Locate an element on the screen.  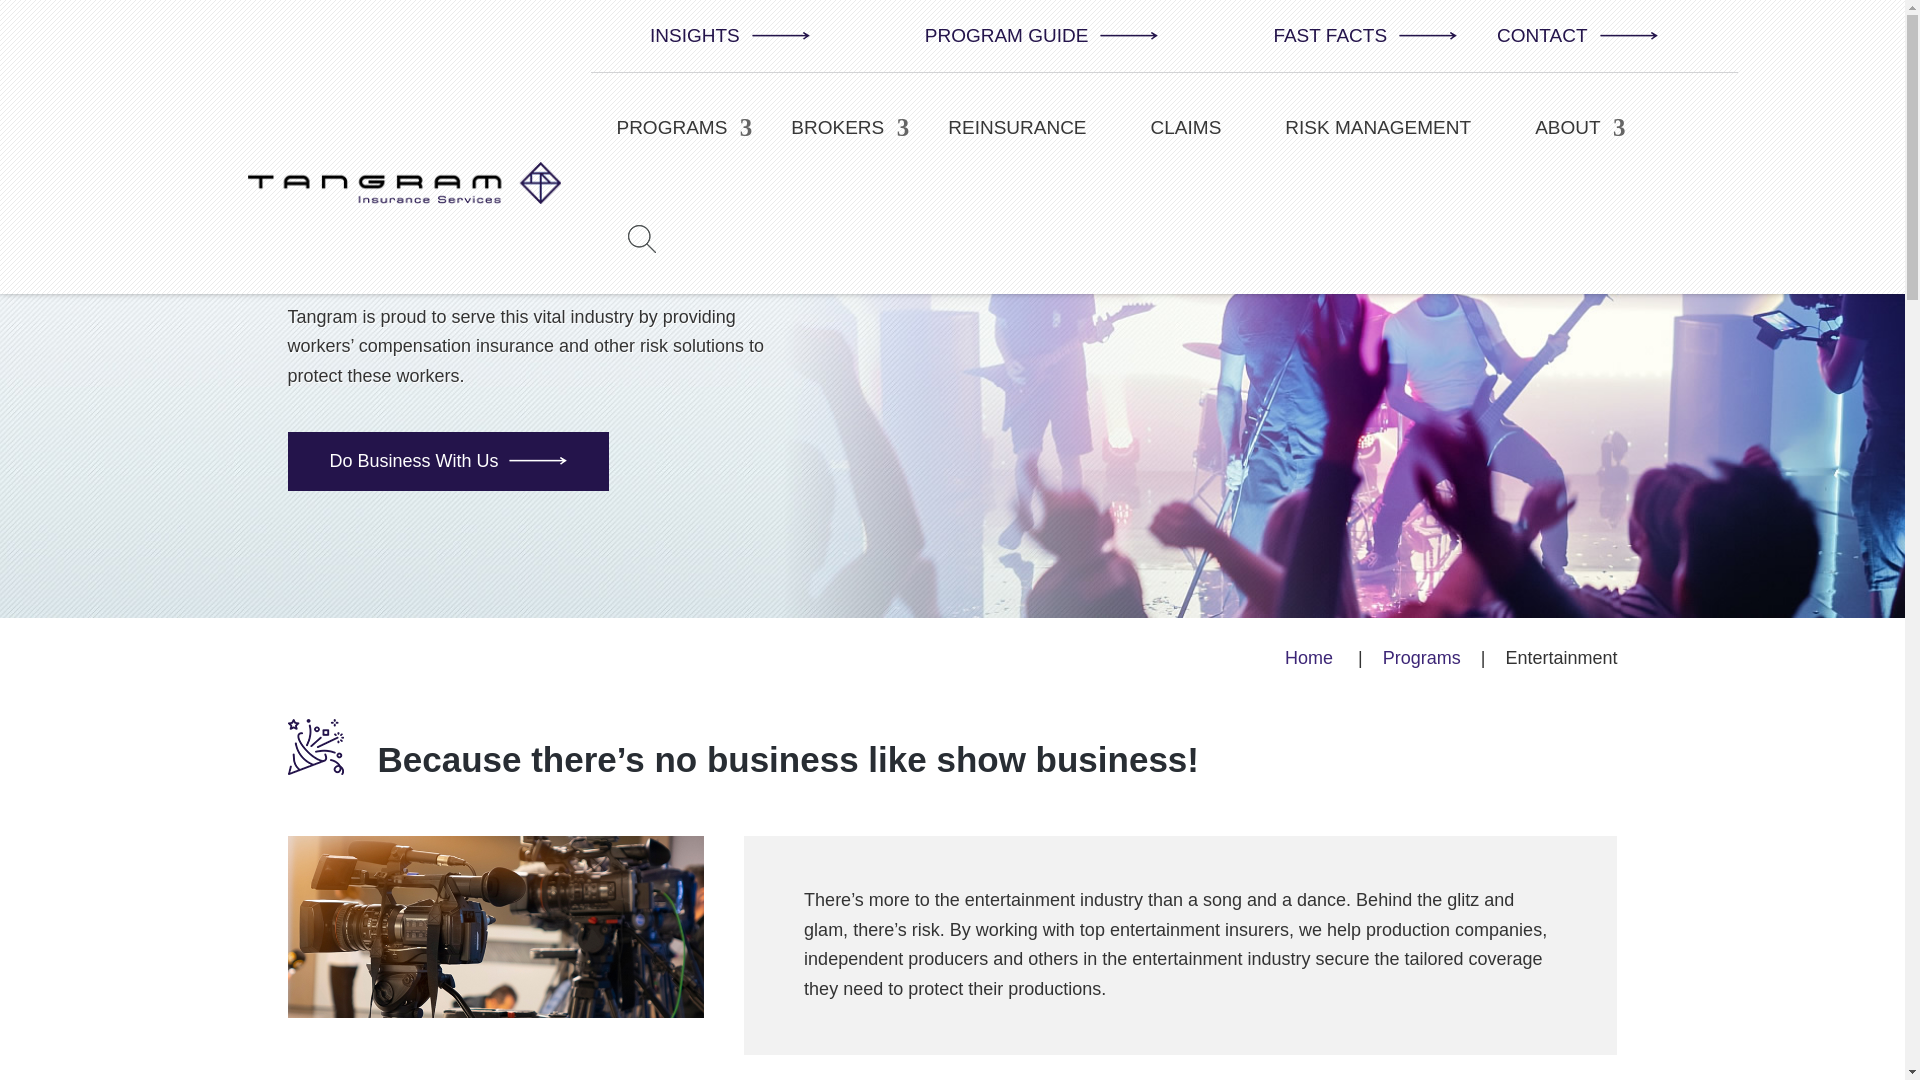
CONTACT is located at coordinates (1556, 36).